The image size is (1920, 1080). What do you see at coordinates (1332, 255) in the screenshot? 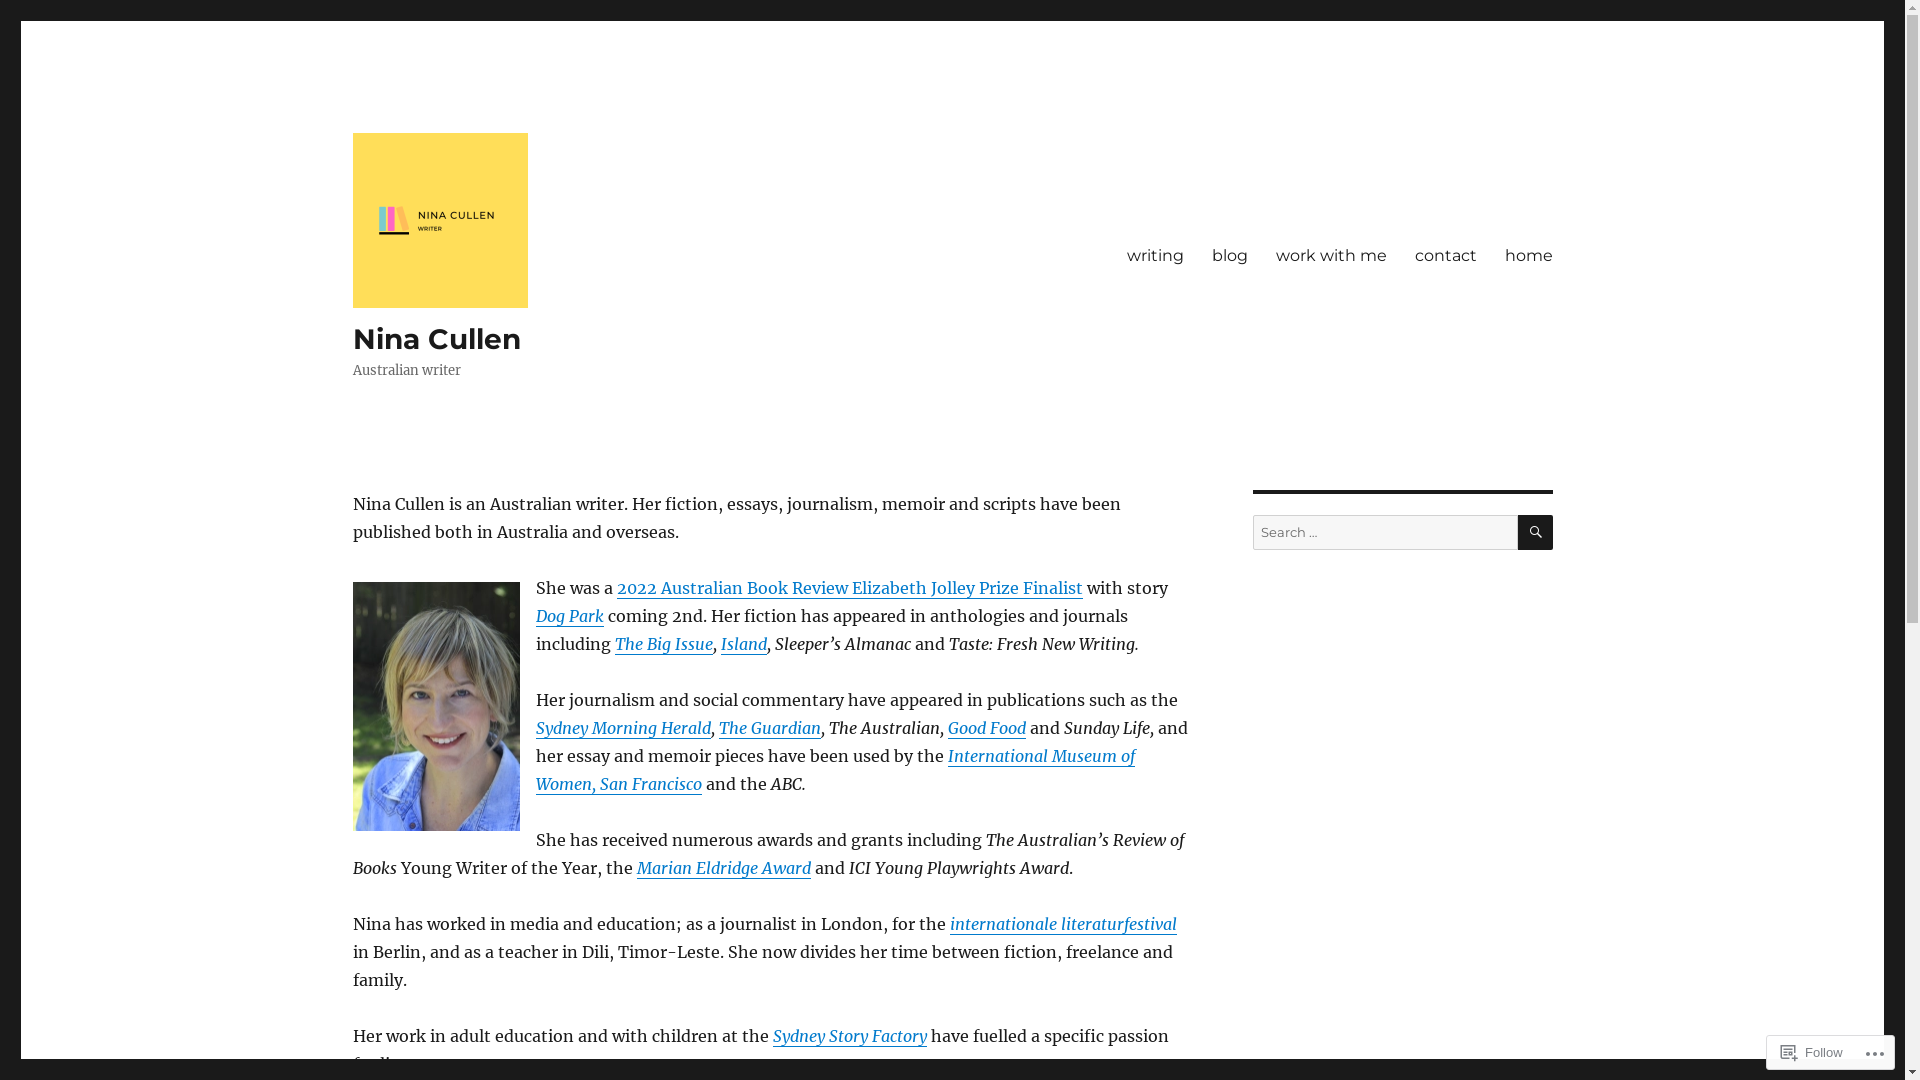
I see `work with me` at bounding box center [1332, 255].